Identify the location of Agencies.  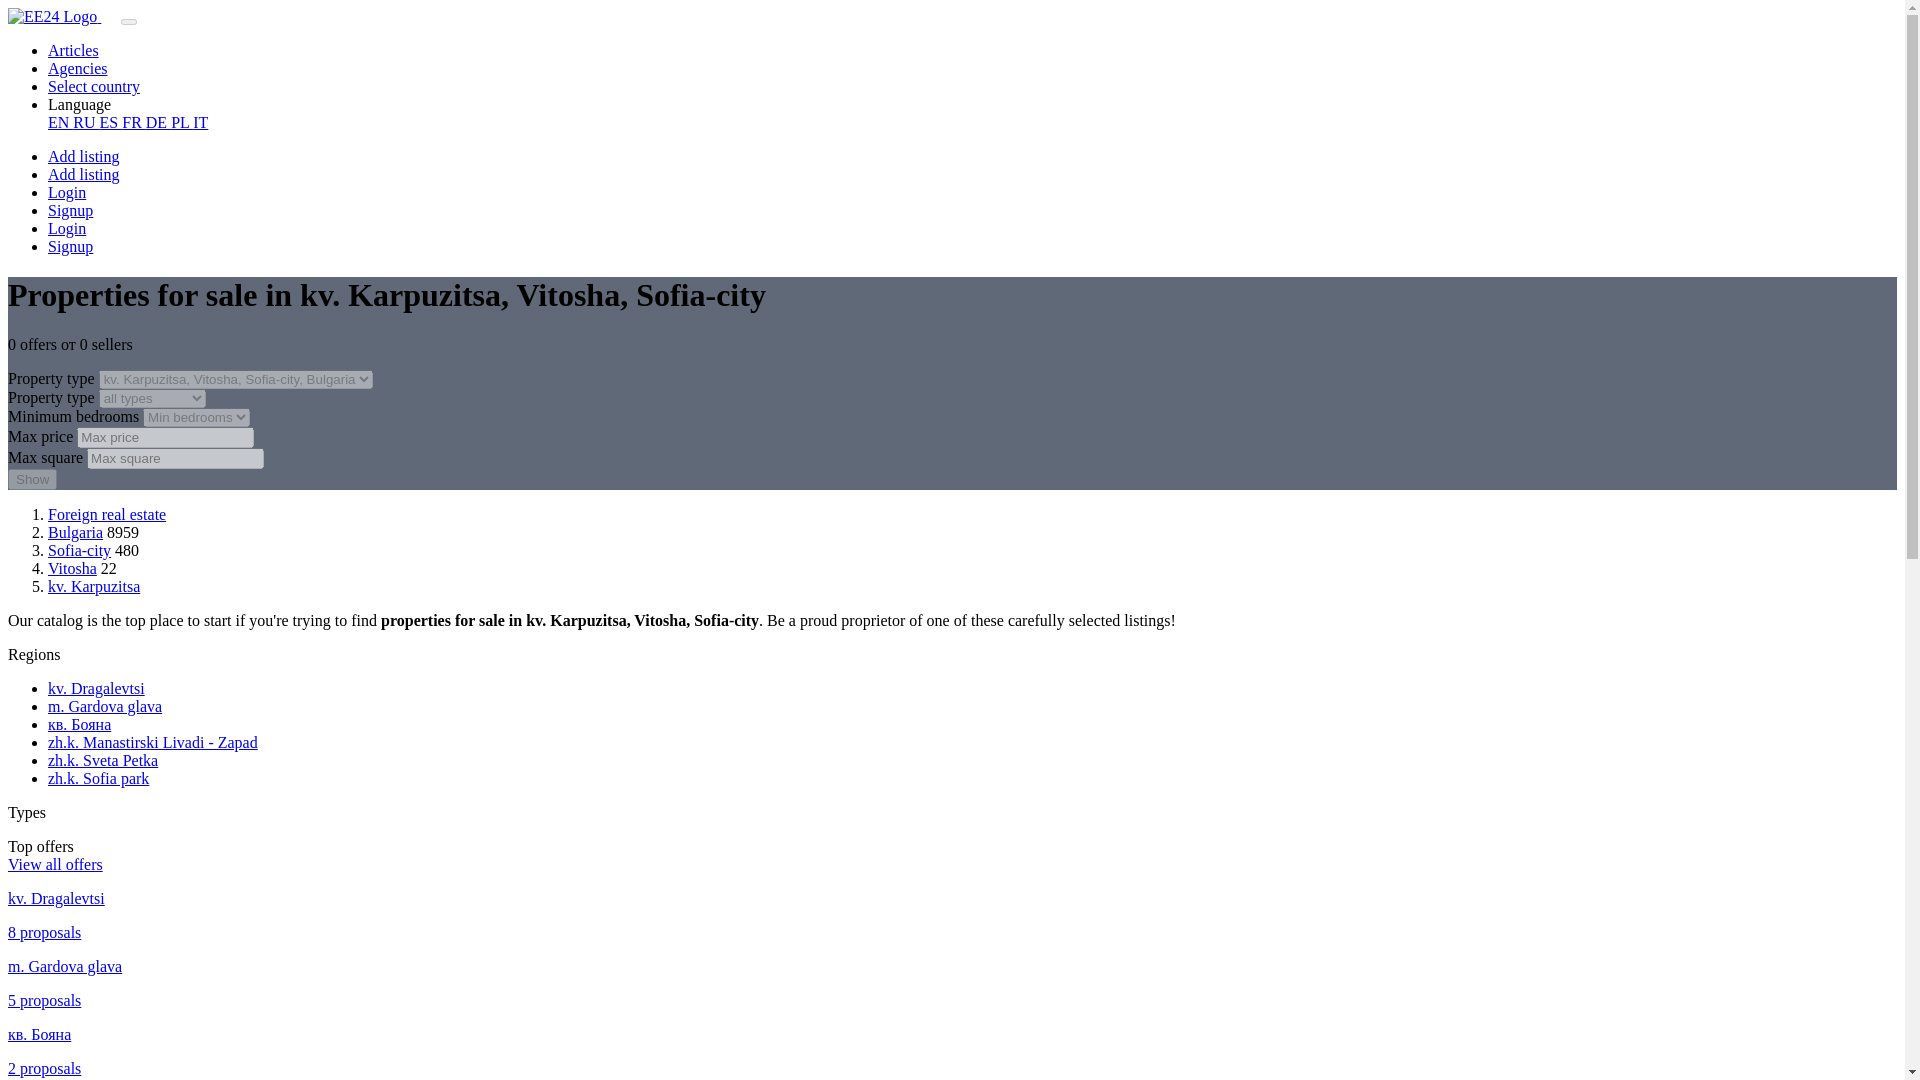
(78, 68).